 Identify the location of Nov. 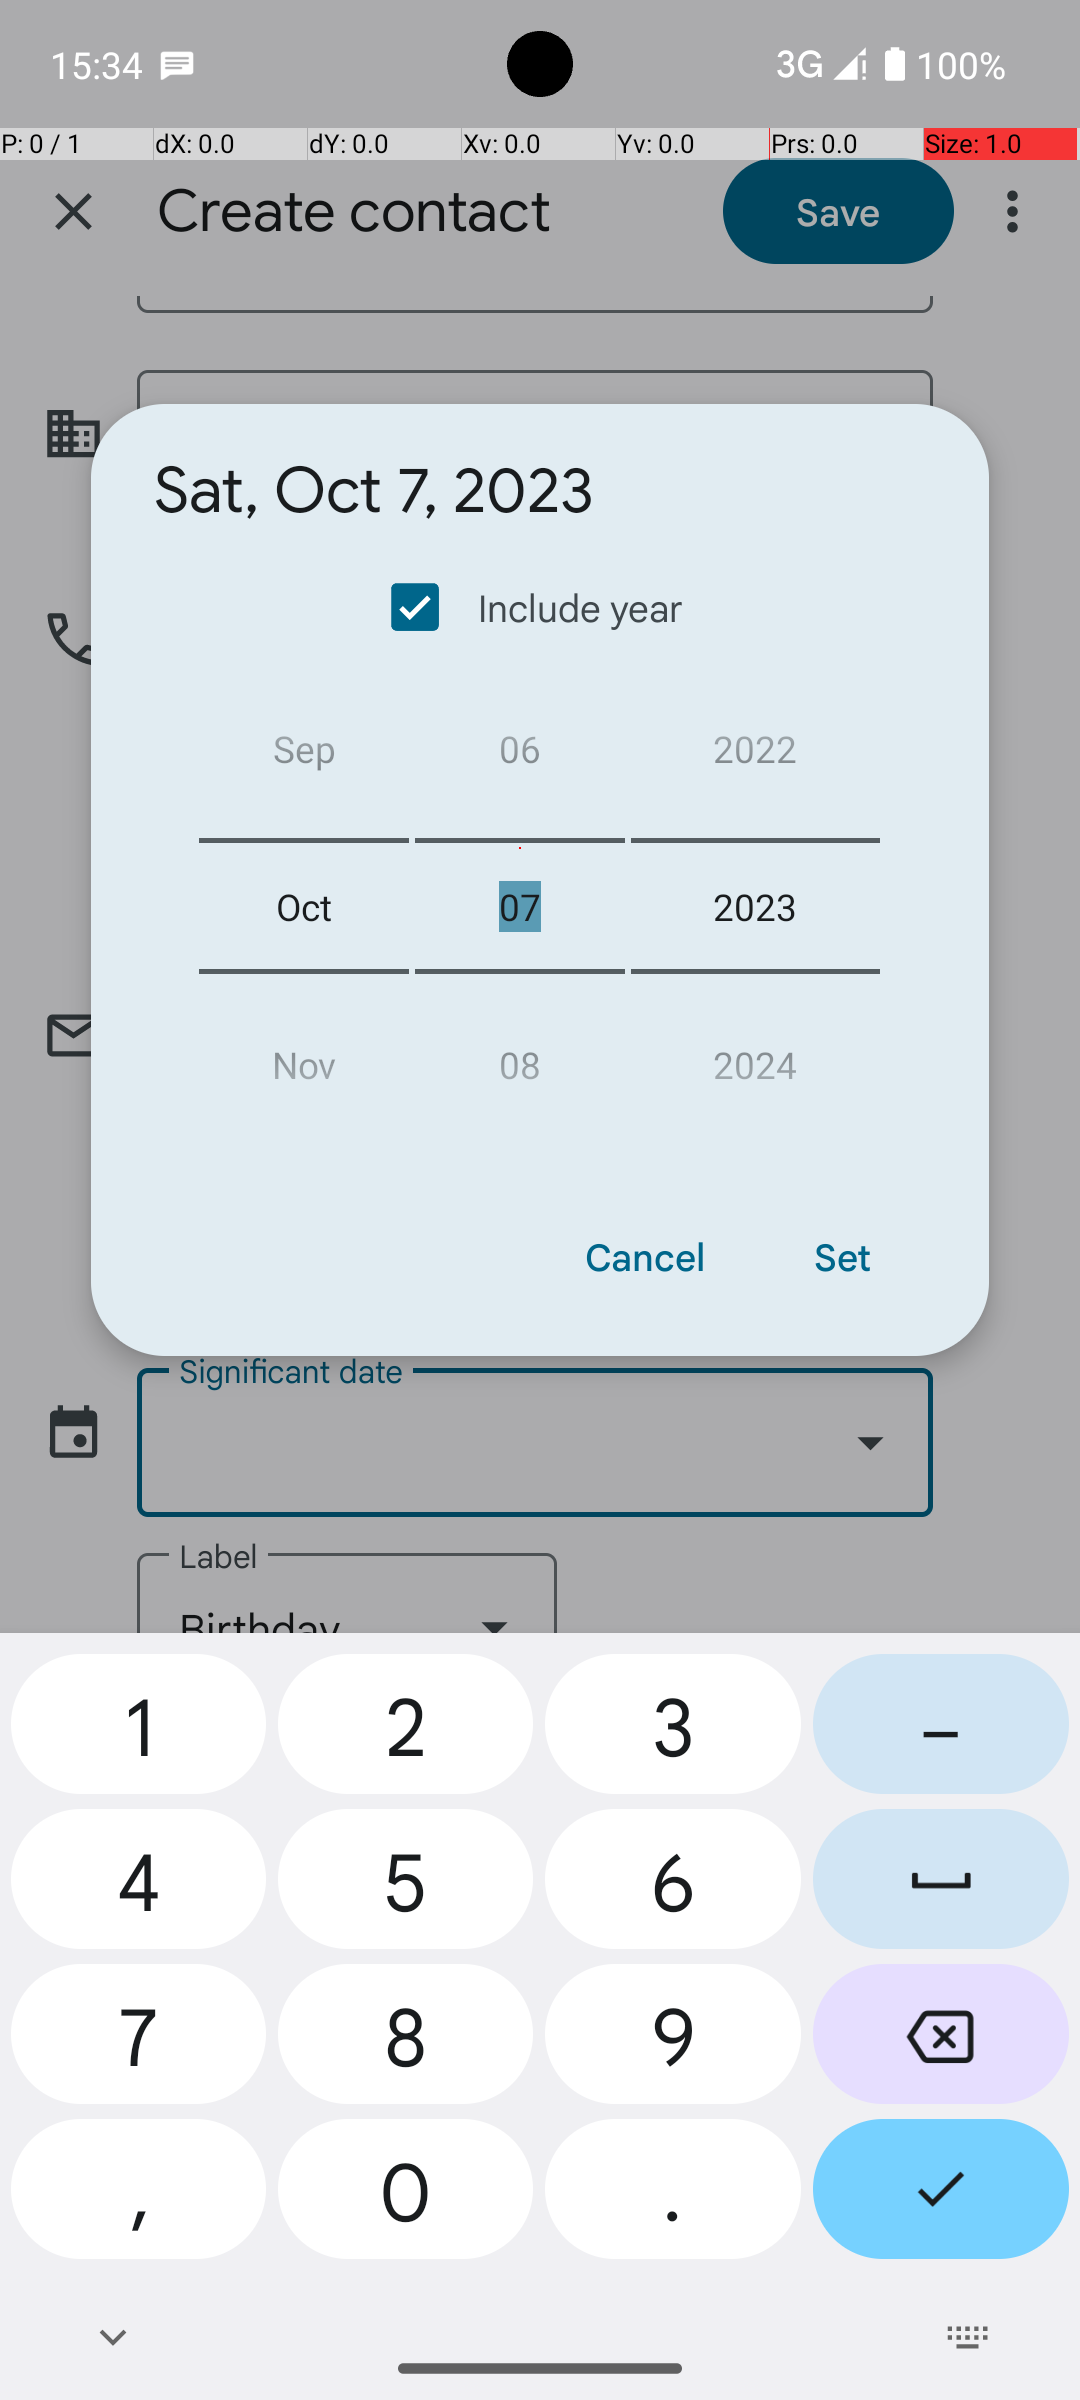
(304, 1056).